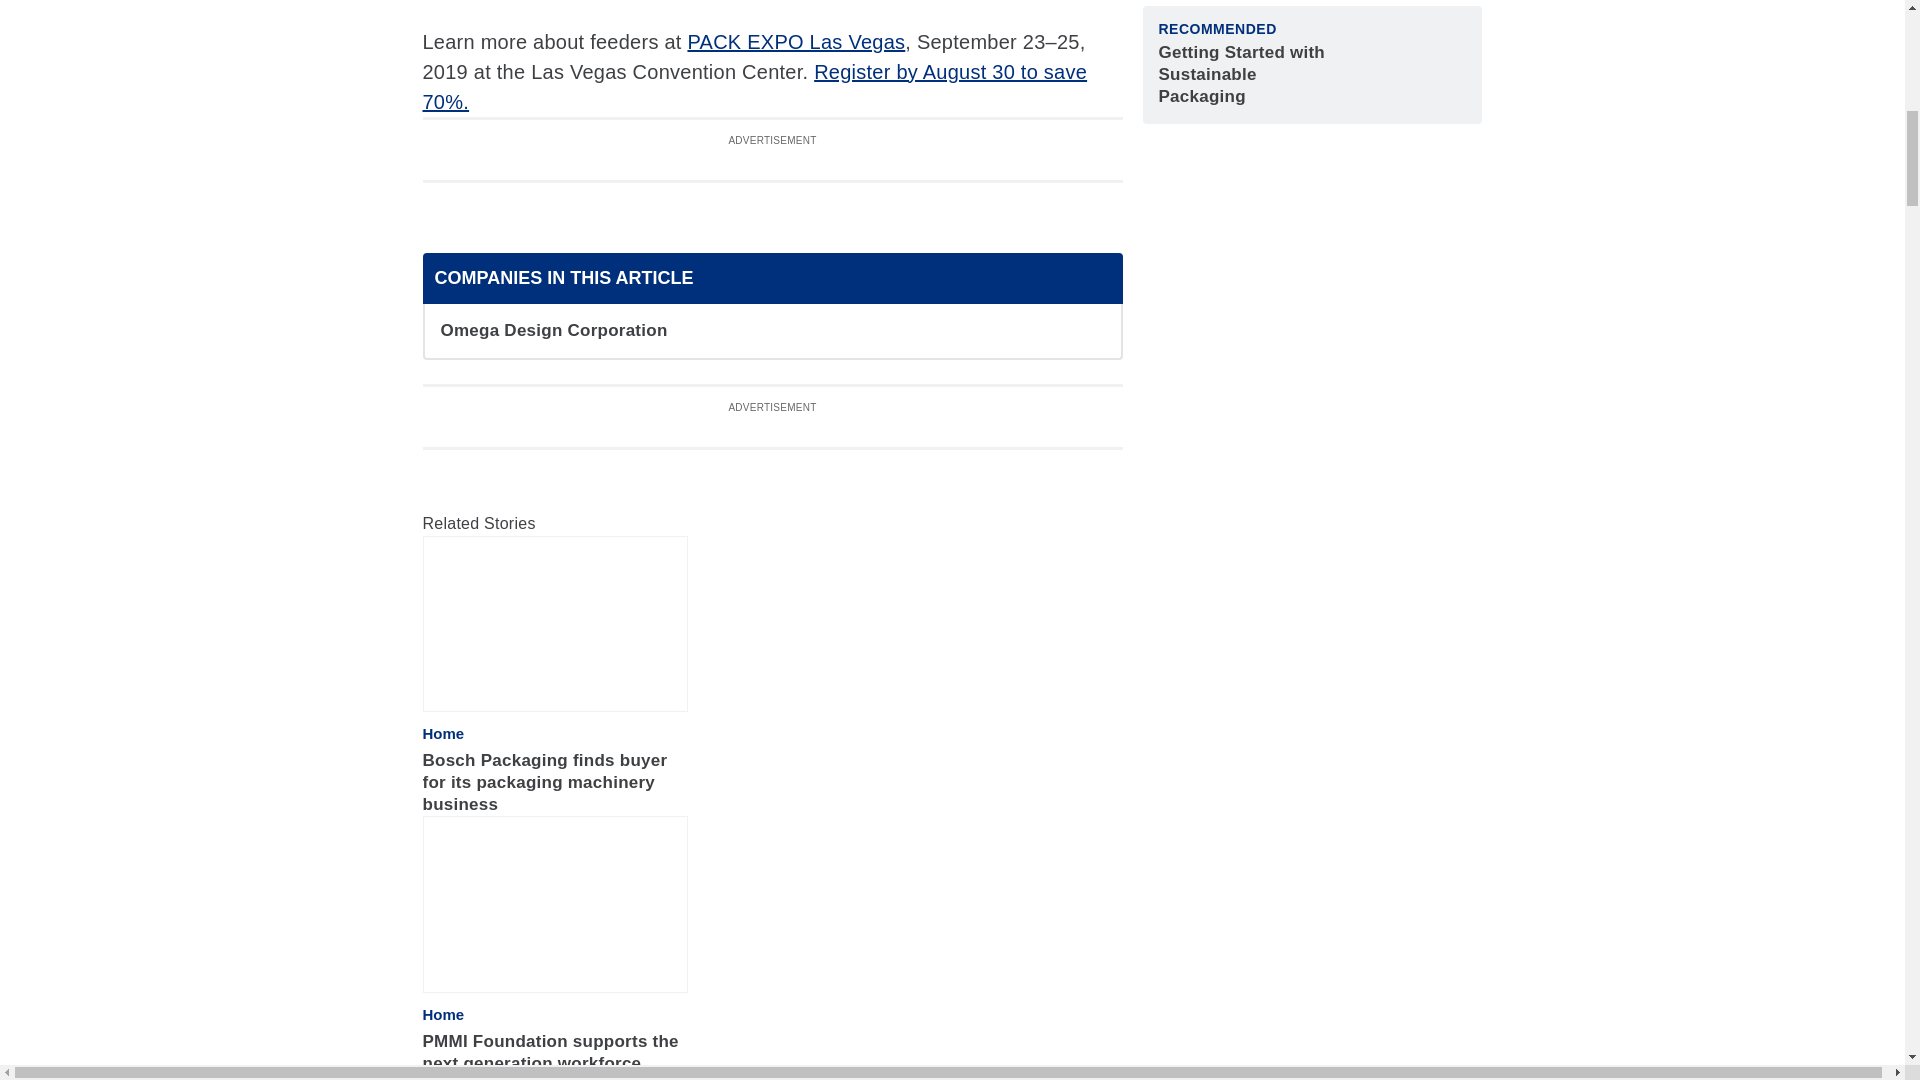 The width and height of the screenshot is (1920, 1080). What do you see at coordinates (443, 734) in the screenshot?
I see `Home` at bounding box center [443, 734].